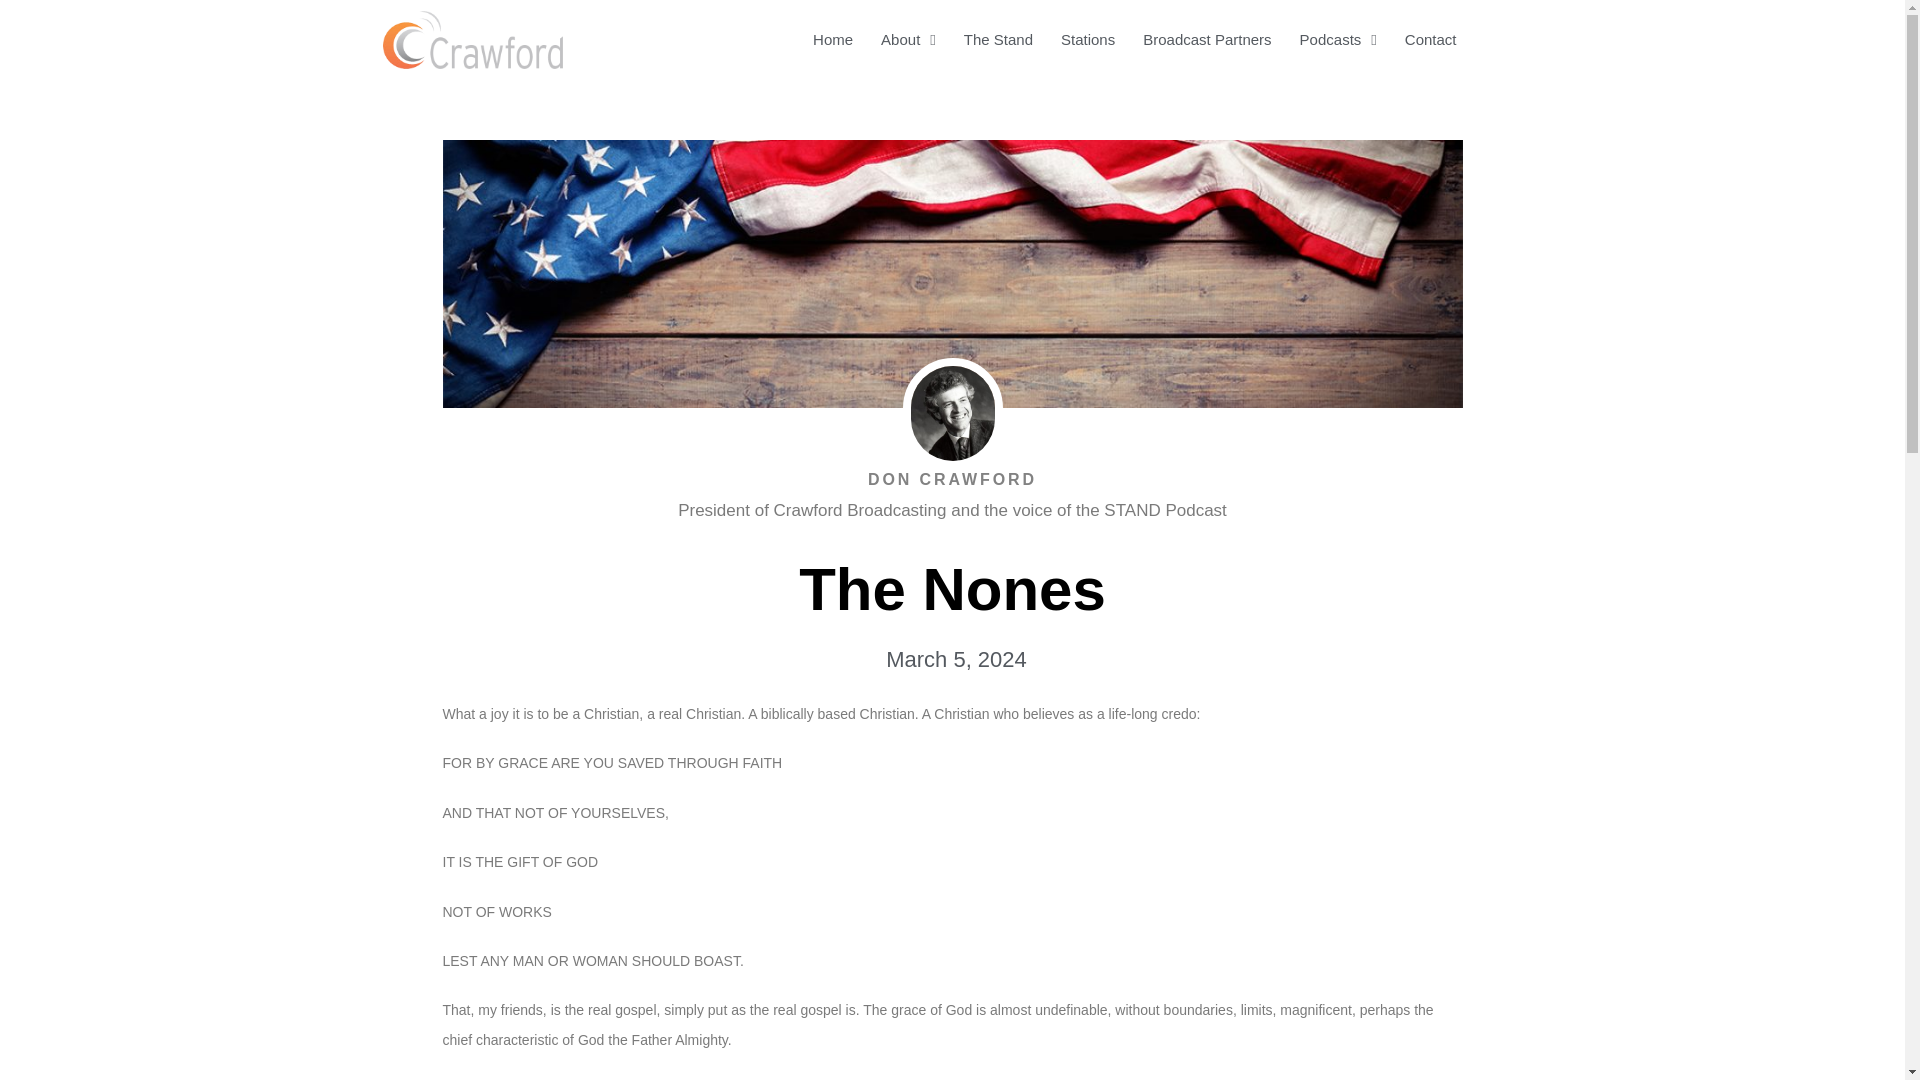 Image resolution: width=1920 pixels, height=1080 pixels. I want to click on Podcasts, so click(1338, 40).